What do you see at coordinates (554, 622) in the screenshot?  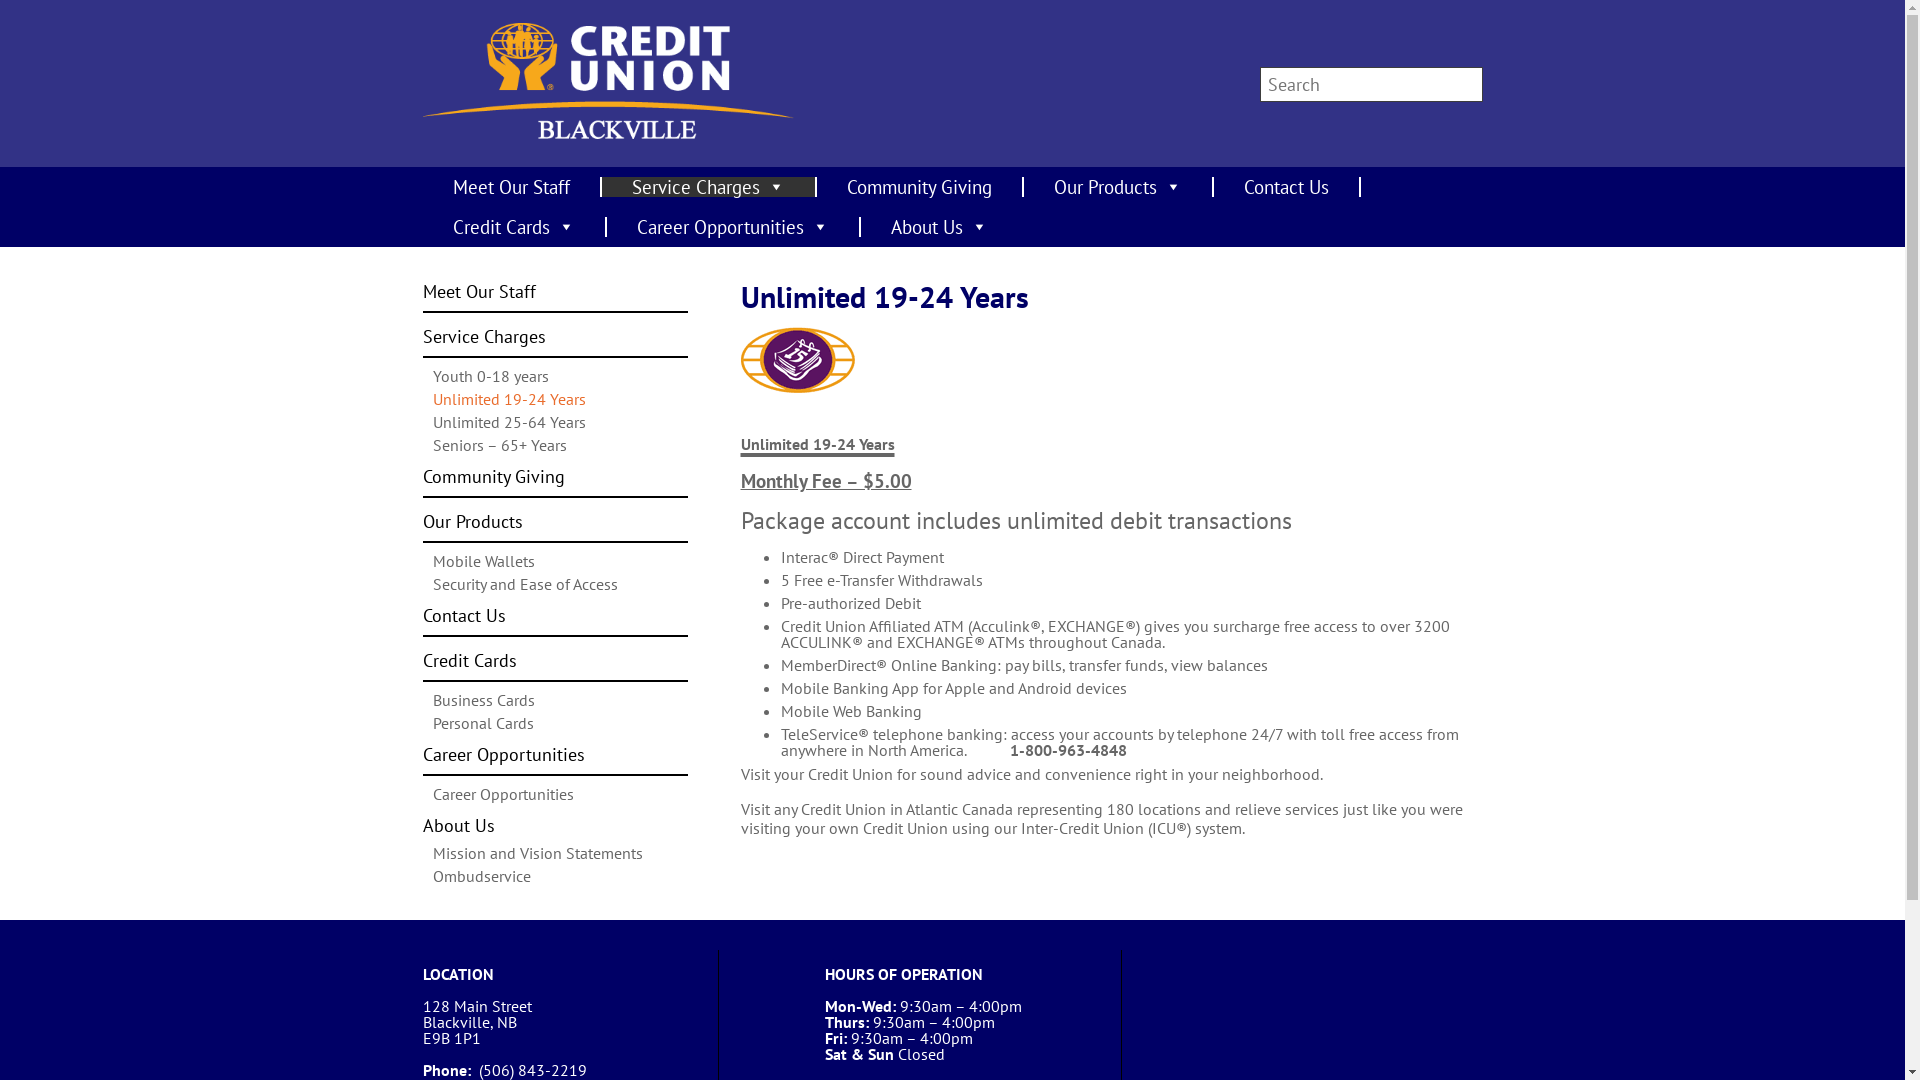 I see `Contact Us` at bounding box center [554, 622].